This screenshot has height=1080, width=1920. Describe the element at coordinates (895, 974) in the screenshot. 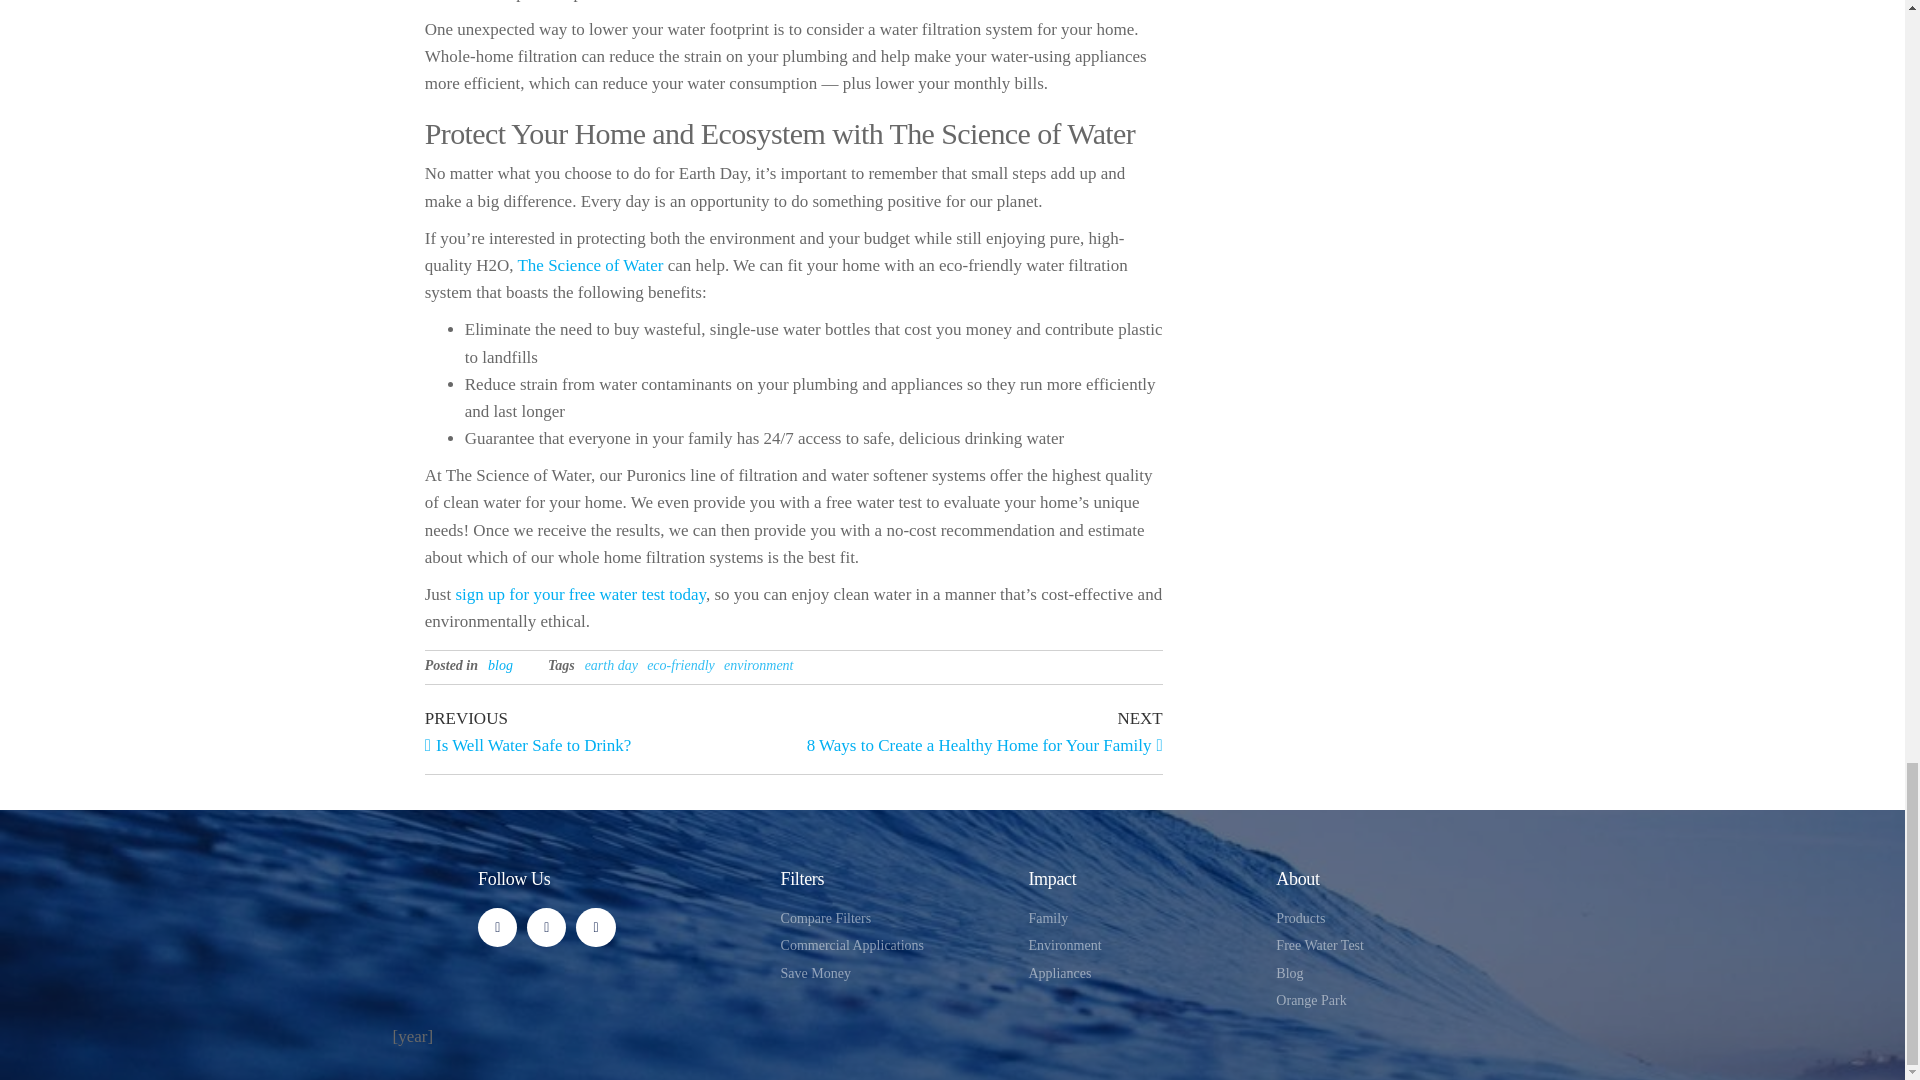

I see `eco-friendly` at that location.